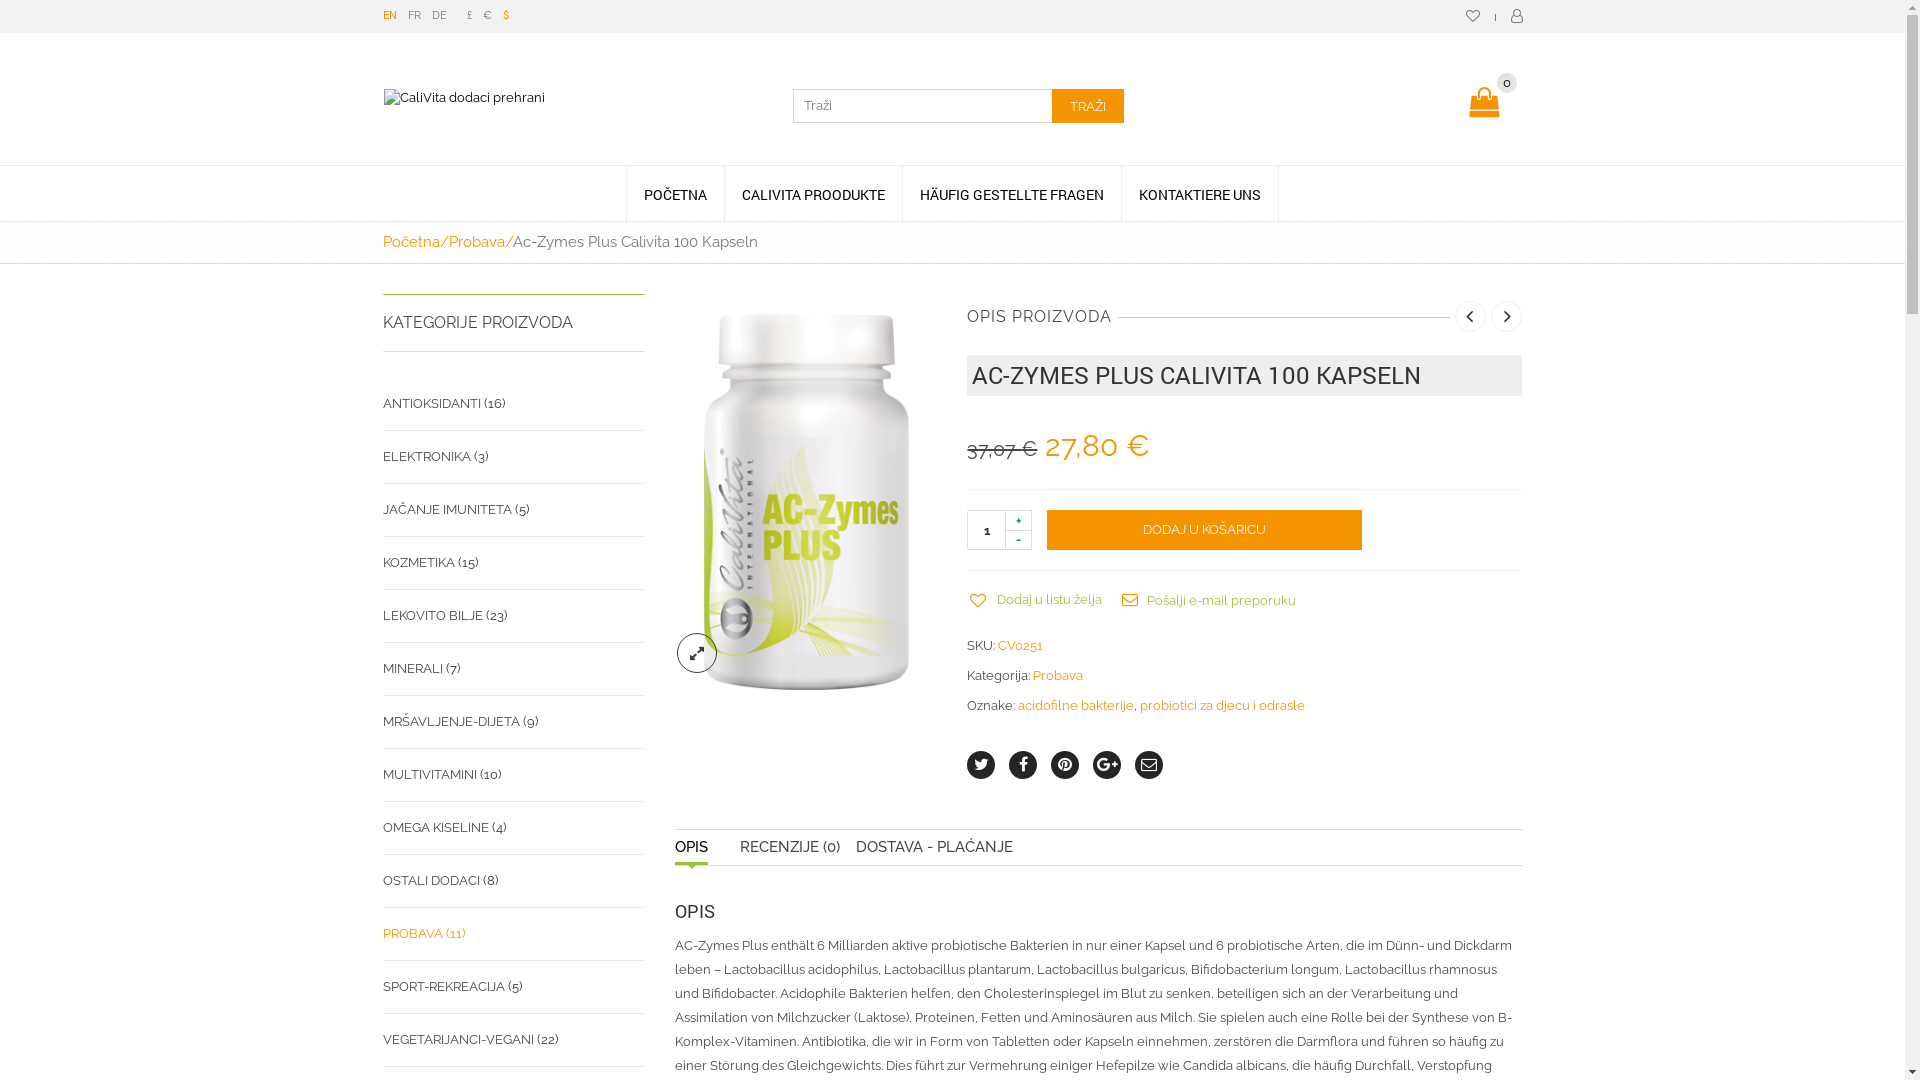  Describe the element at coordinates (432, 616) in the screenshot. I see `LEKOVITO BILJE` at that location.